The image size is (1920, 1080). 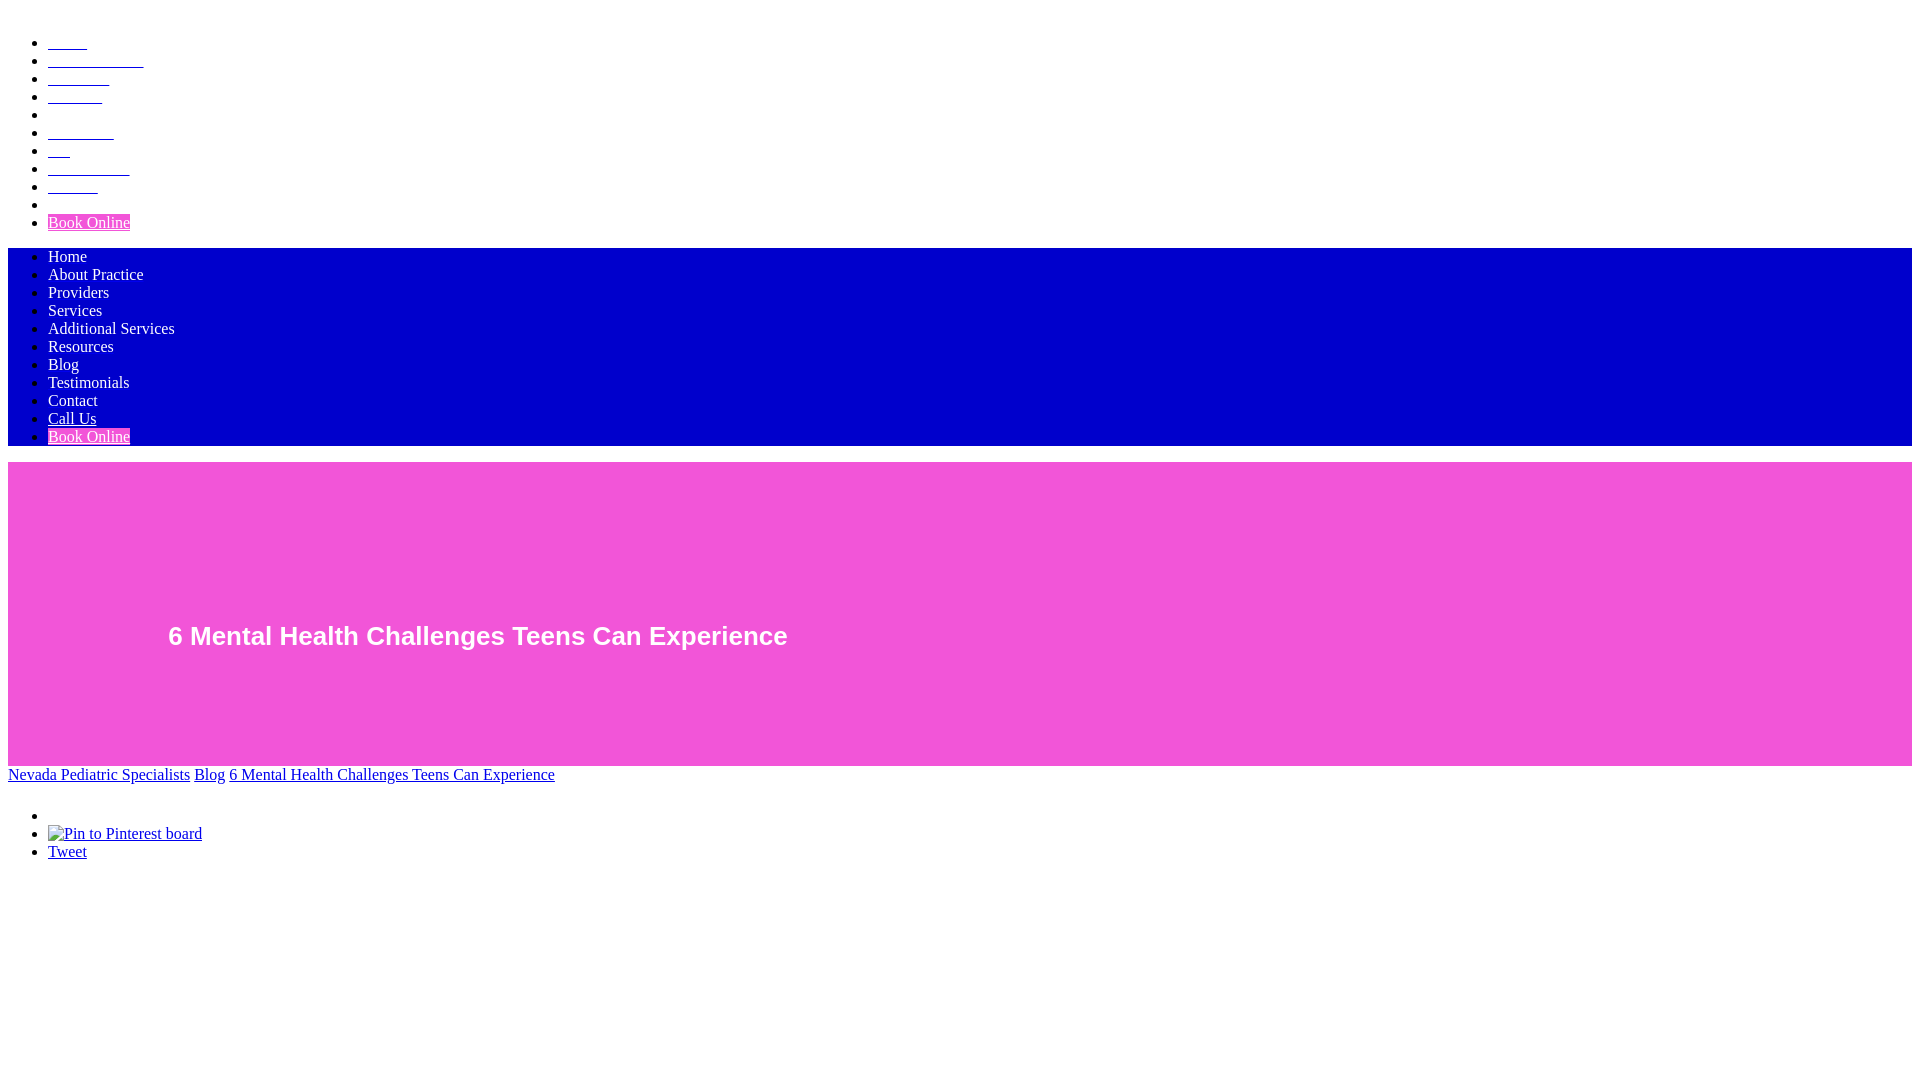 What do you see at coordinates (72, 204) in the screenshot?
I see `Call Us` at bounding box center [72, 204].